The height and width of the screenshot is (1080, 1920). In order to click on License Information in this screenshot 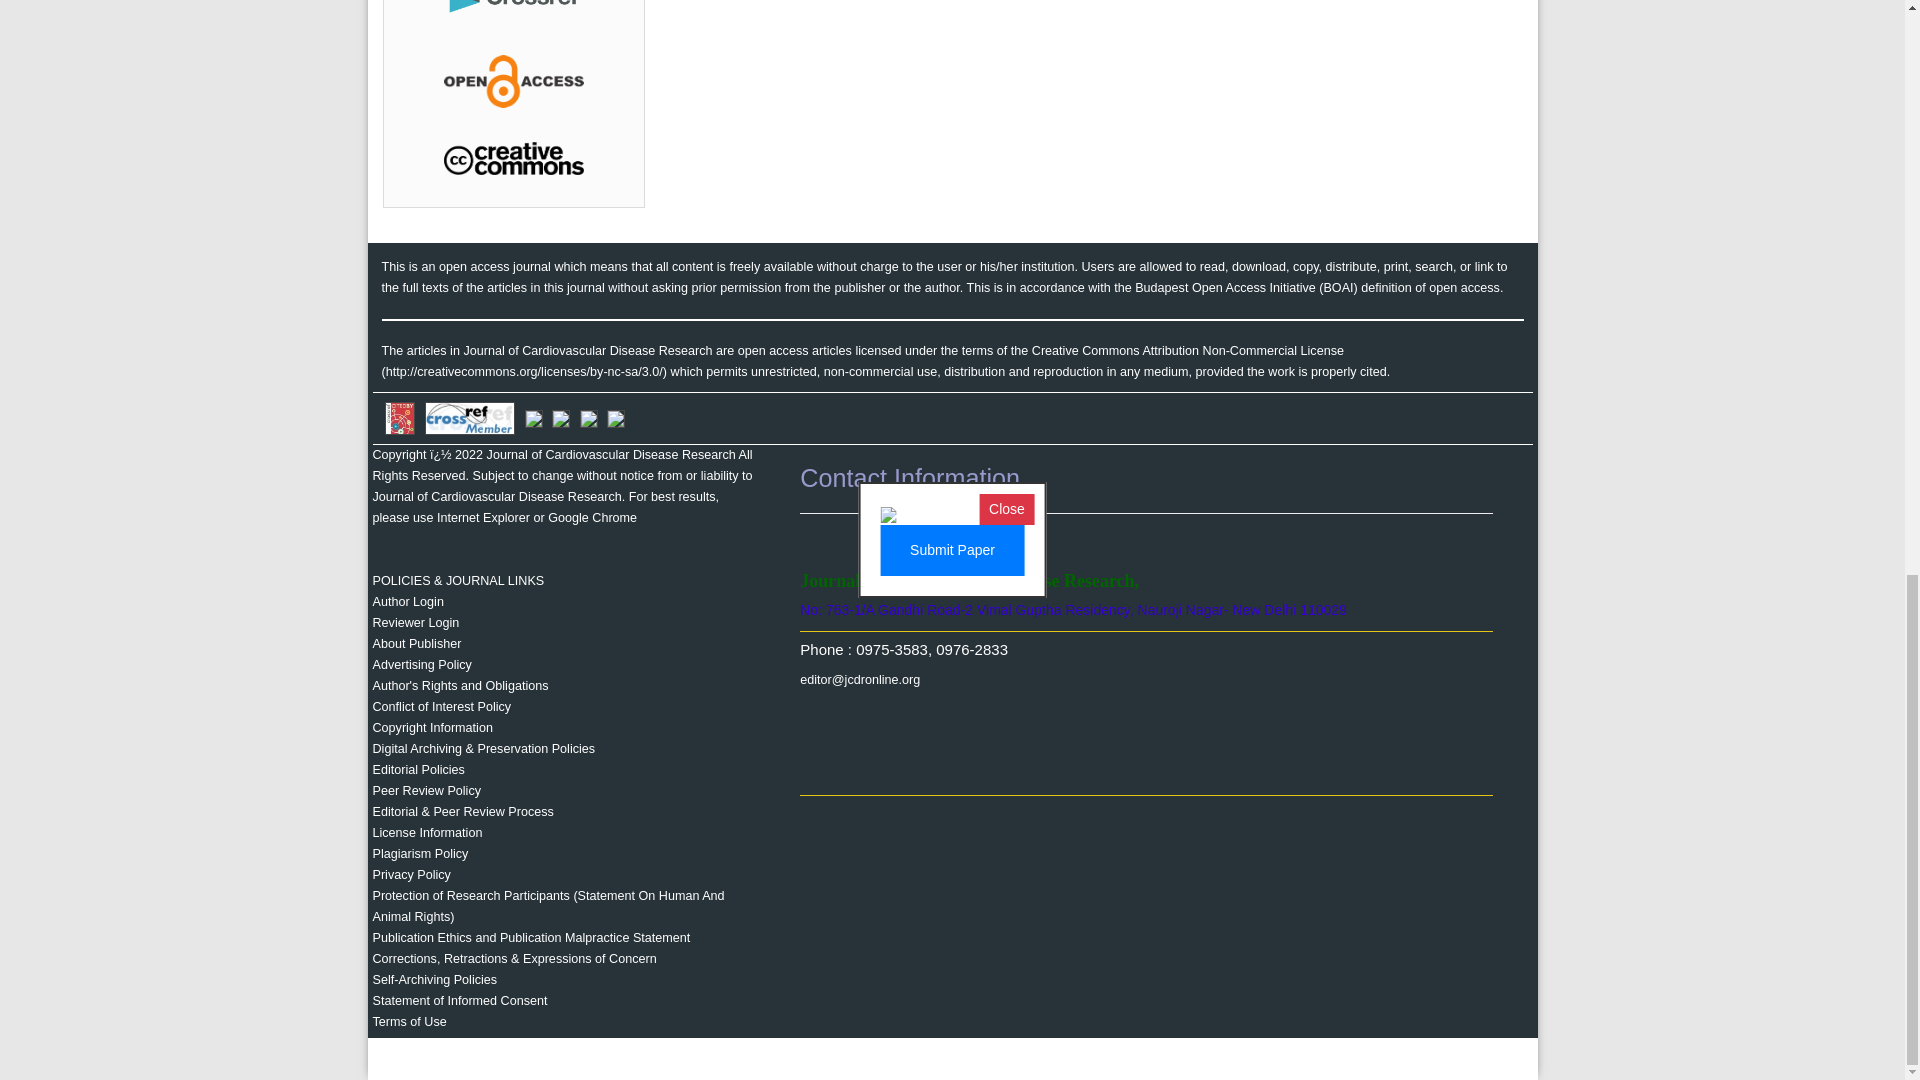, I will do `click(426, 833)`.